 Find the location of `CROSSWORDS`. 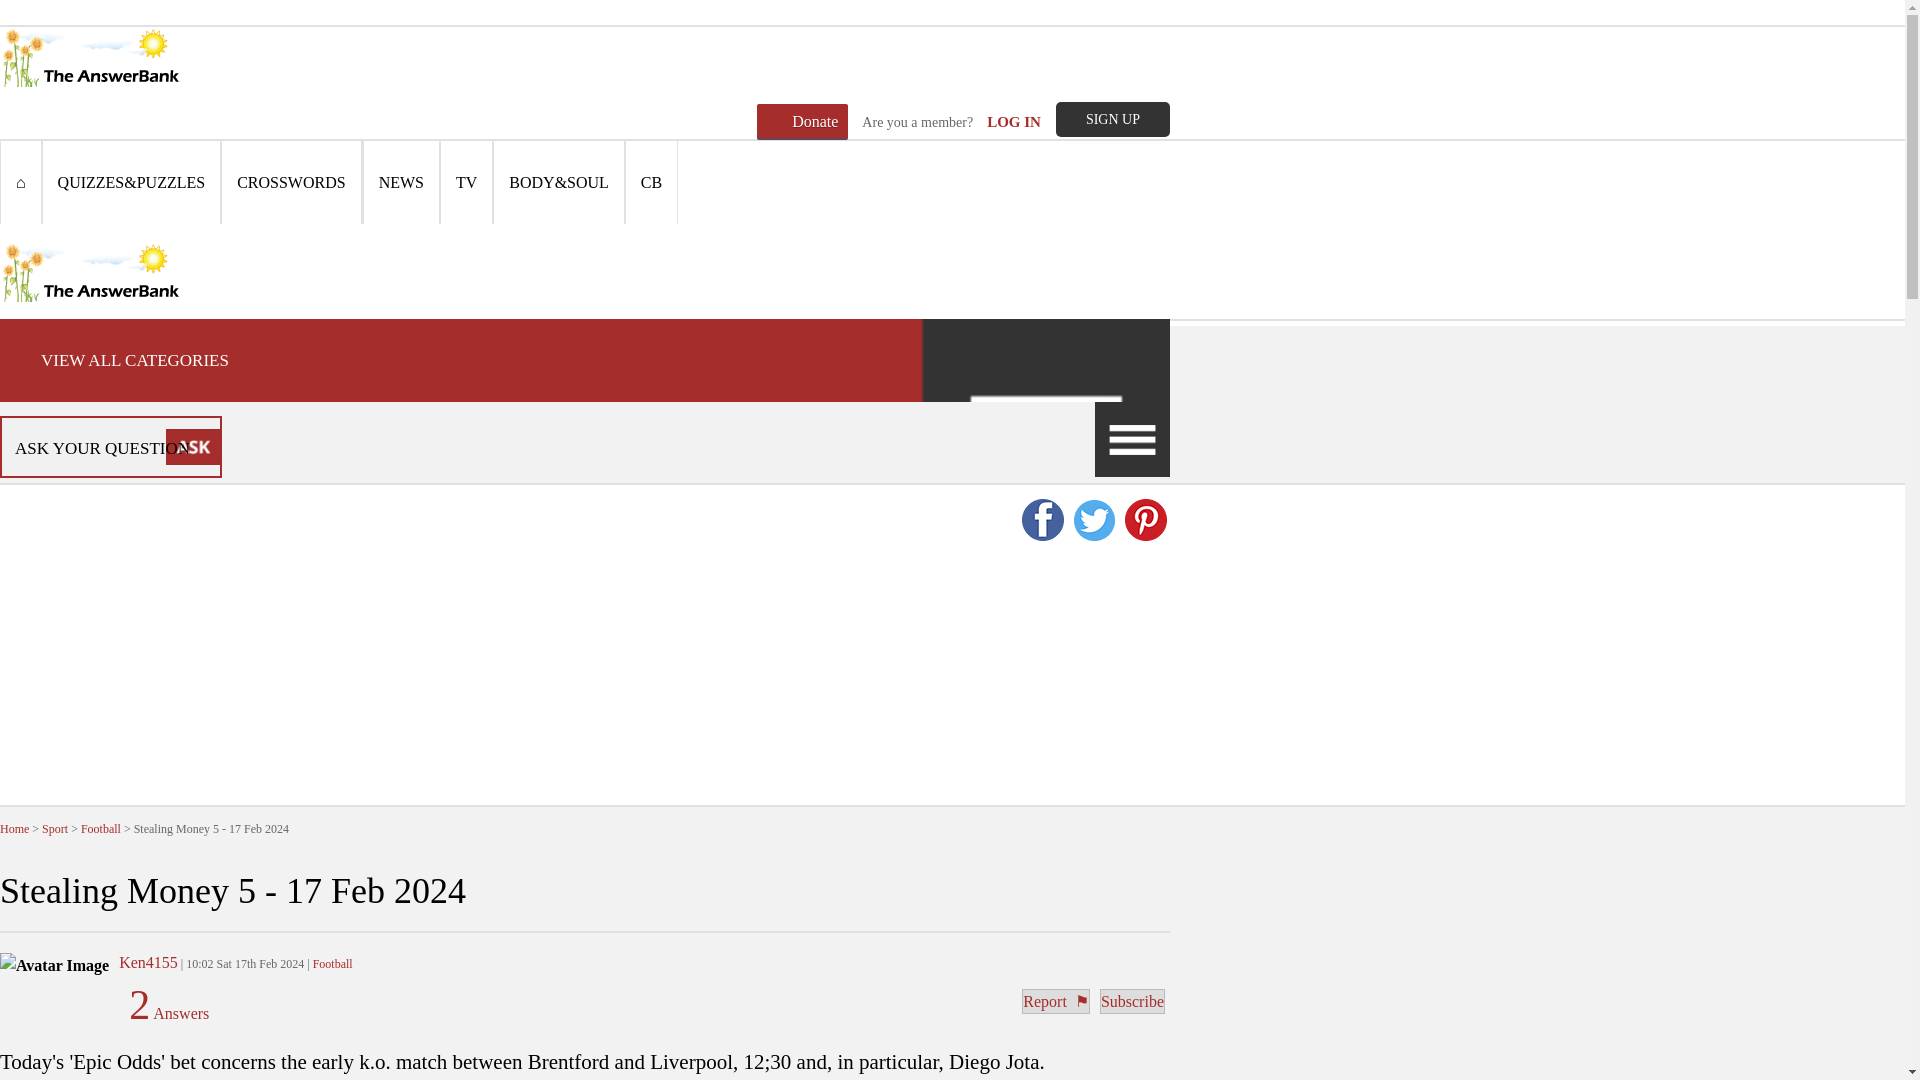

CROSSWORDS is located at coordinates (291, 182).